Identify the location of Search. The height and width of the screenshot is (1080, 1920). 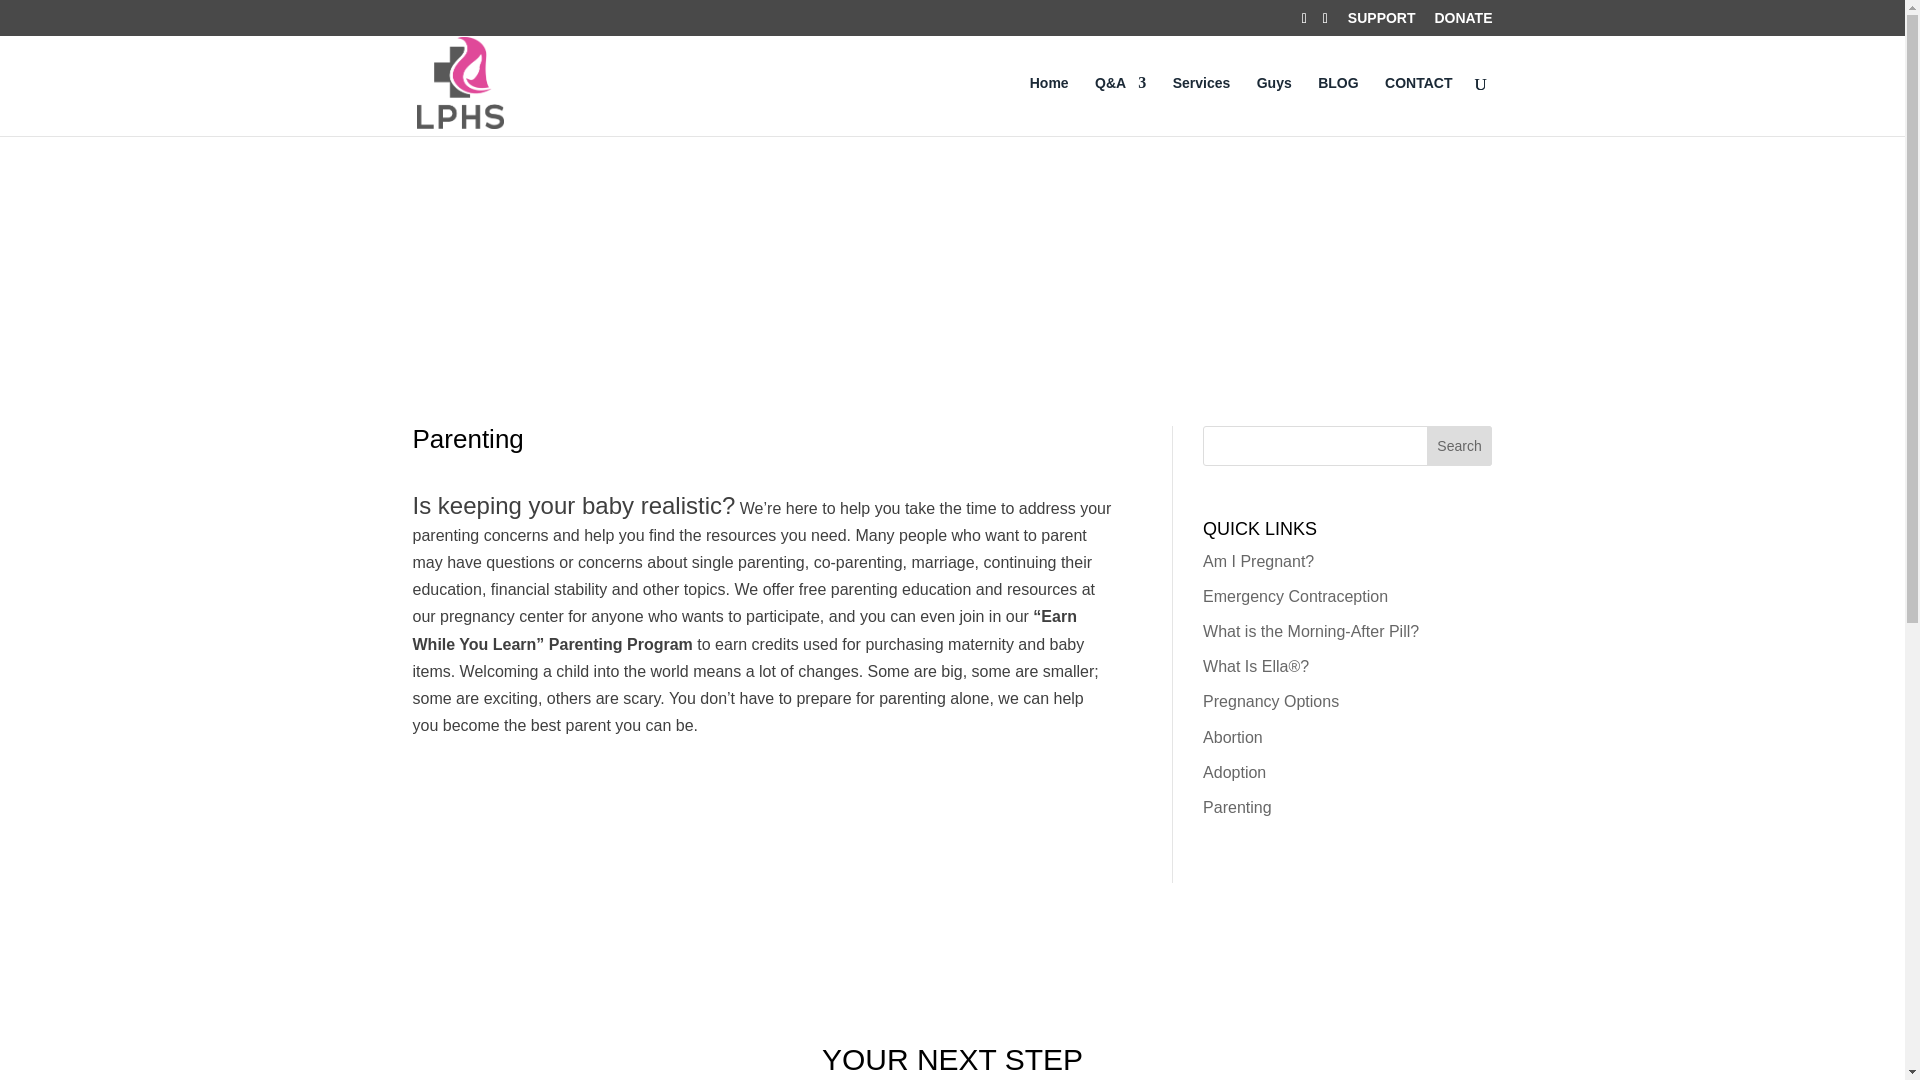
(1460, 445).